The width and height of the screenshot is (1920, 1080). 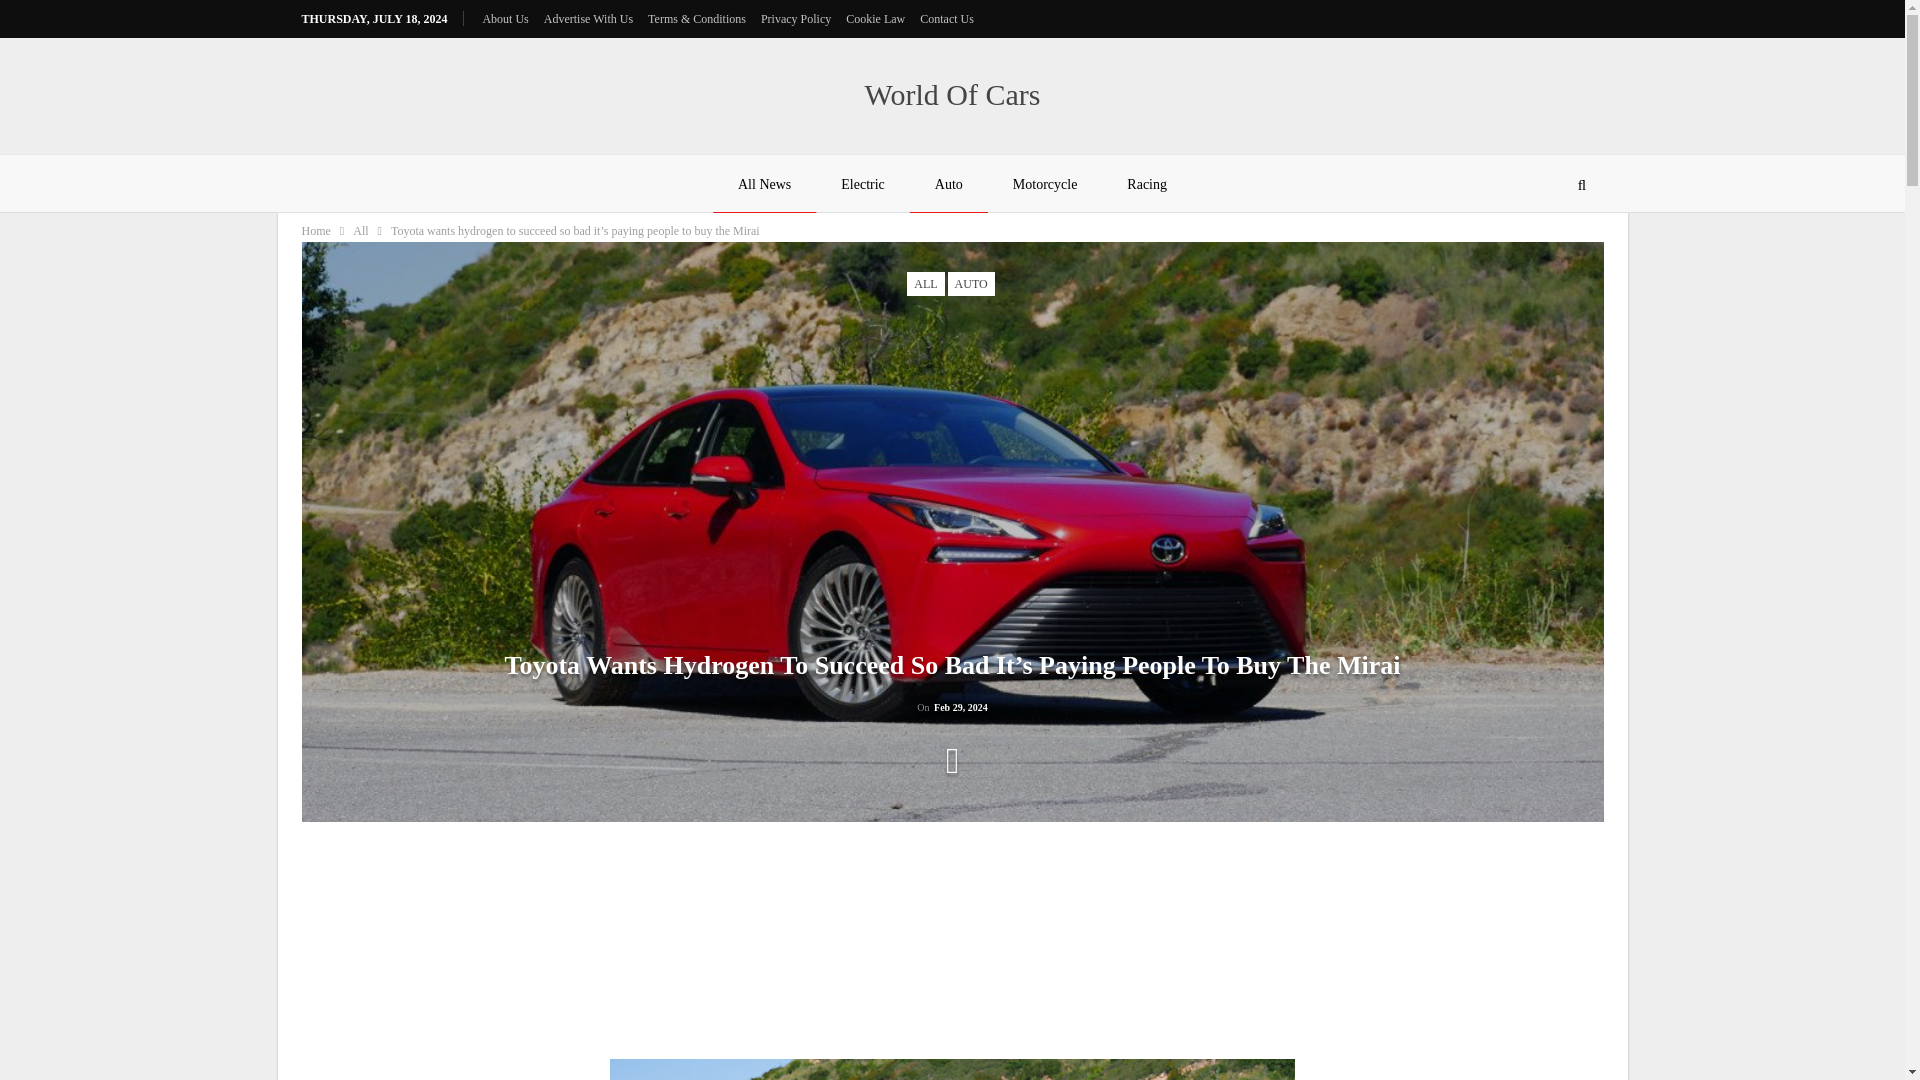 What do you see at coordinates (764, 184) in the screenshot?
I see `All News` at bounding box center [764, 184].